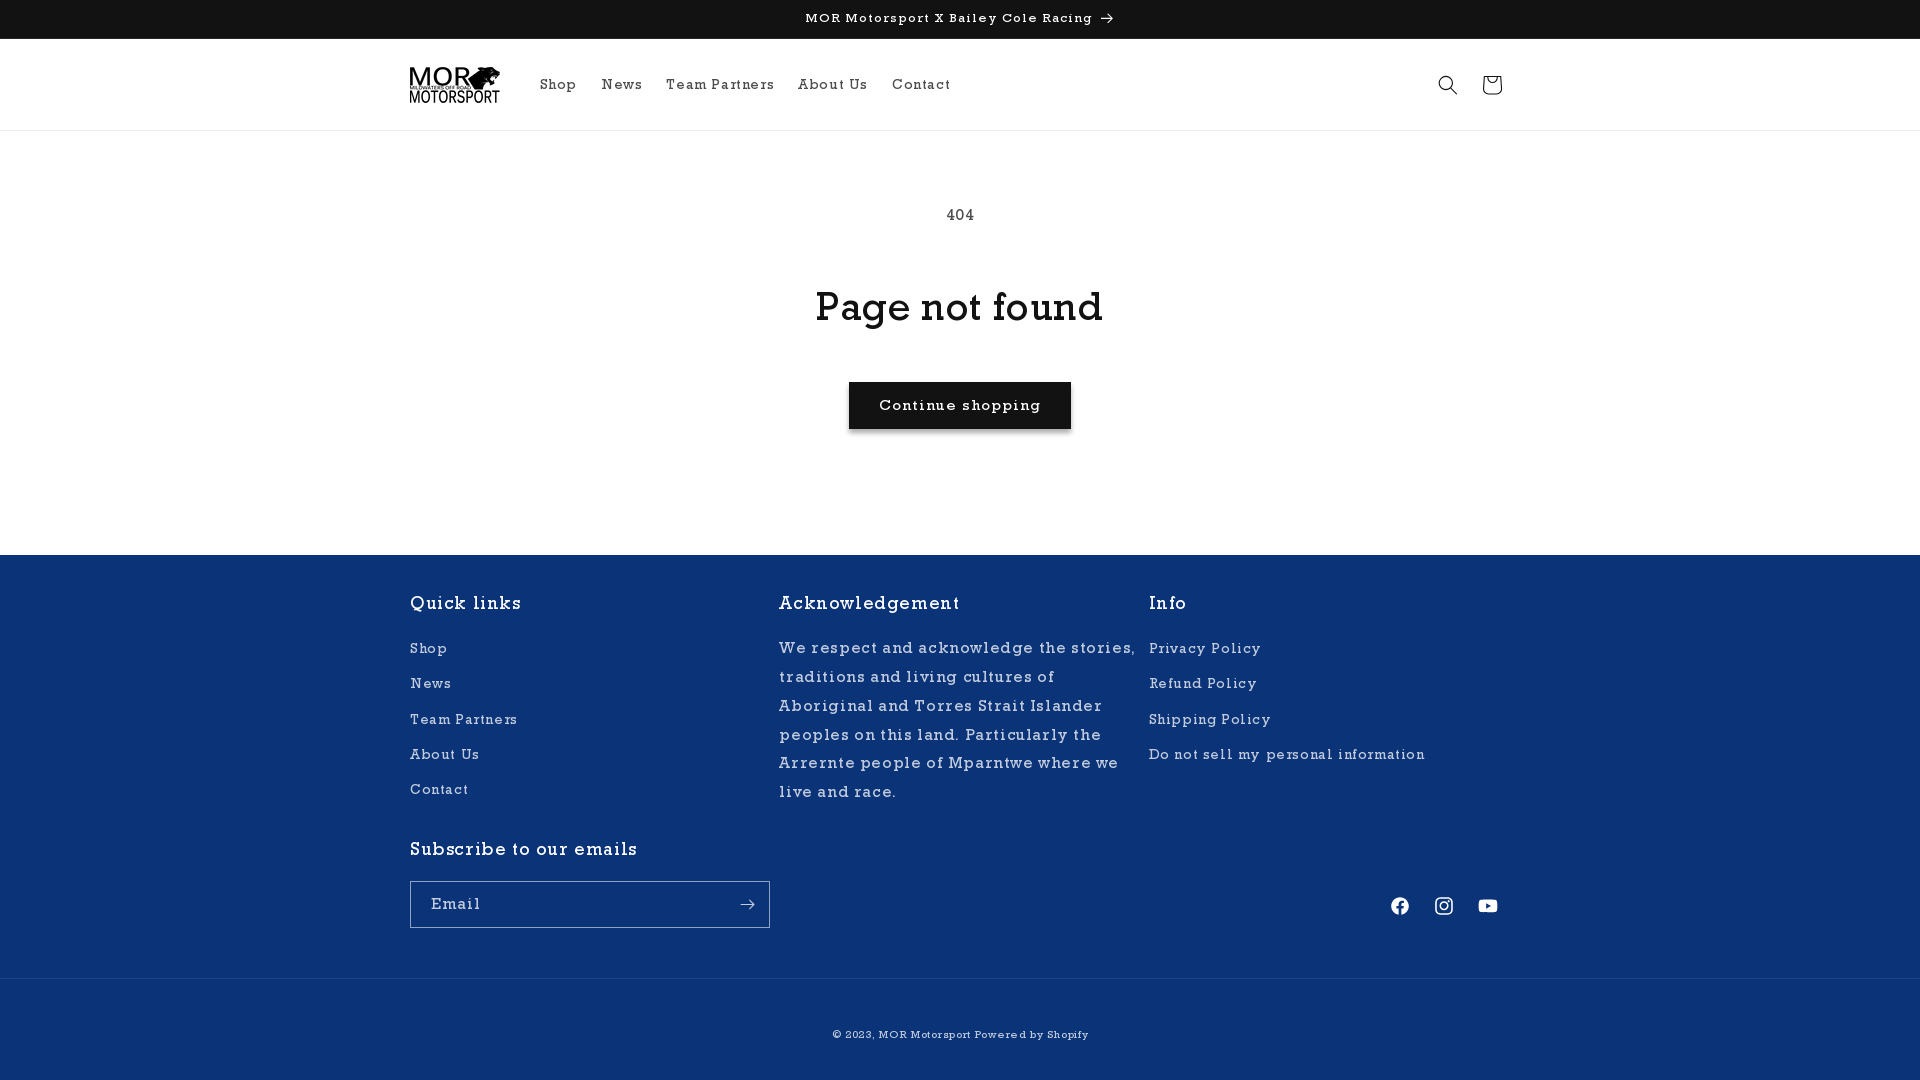 This screenshot has width=1920, height=1080. What do you see at coordinates (1032, 1034) in the screenshot?
I see `Powered by Shopify` at bounding box center [1032, 1034].